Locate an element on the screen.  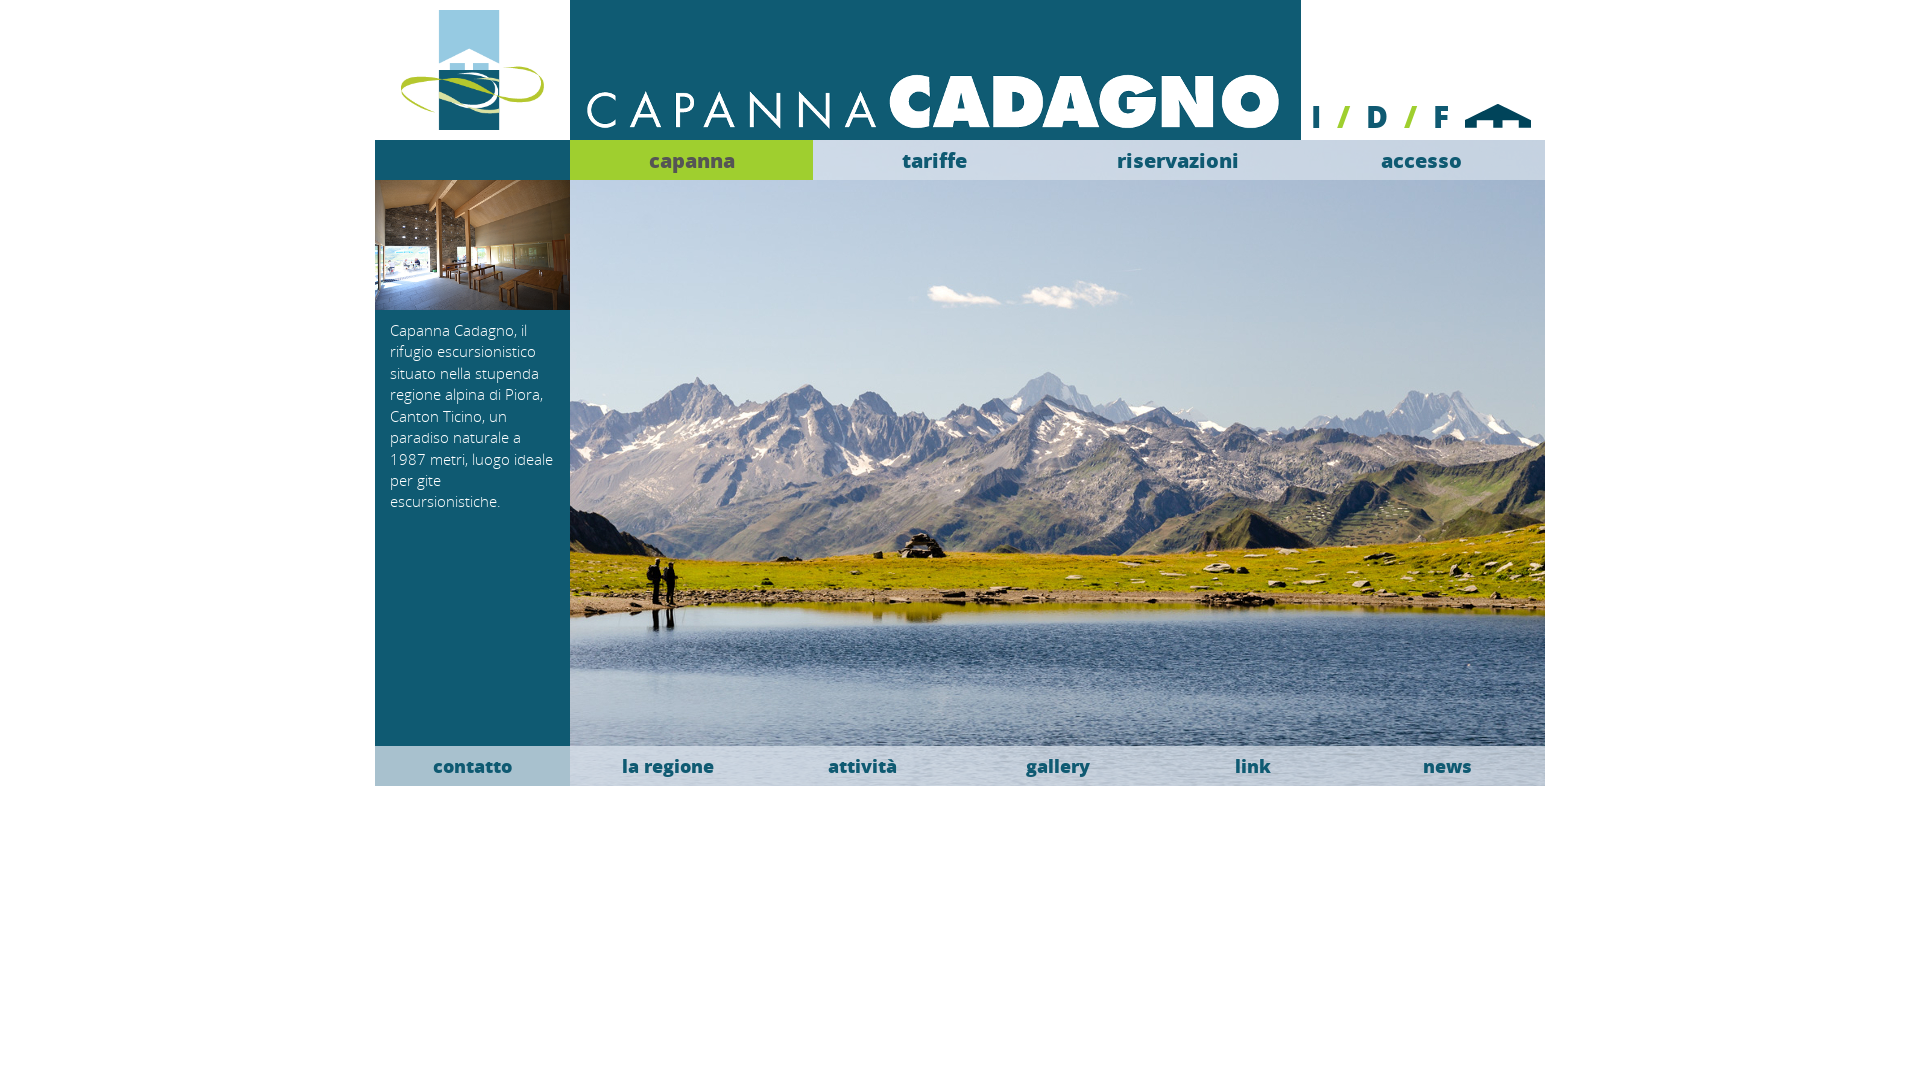
D is located at coordinates (1377, 116).